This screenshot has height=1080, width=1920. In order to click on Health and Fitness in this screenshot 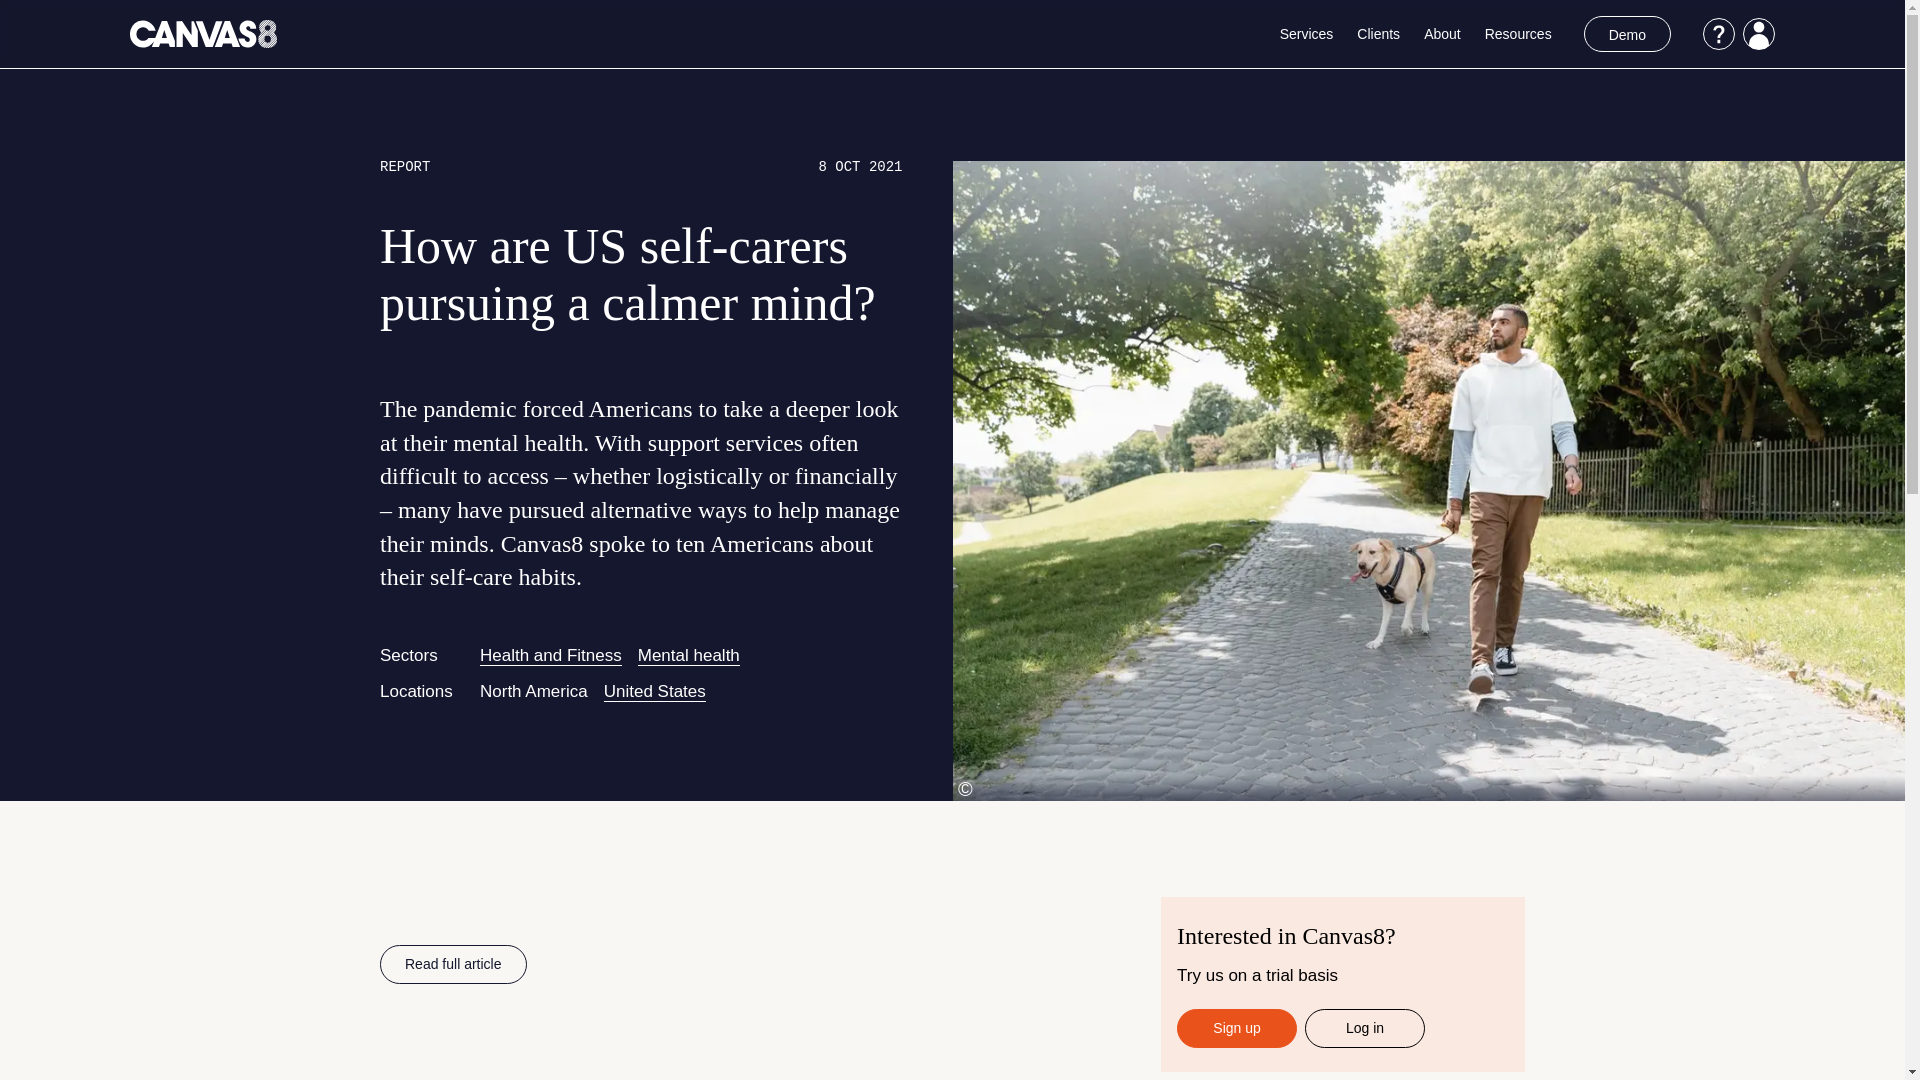, I will do `click(551, 656)`.